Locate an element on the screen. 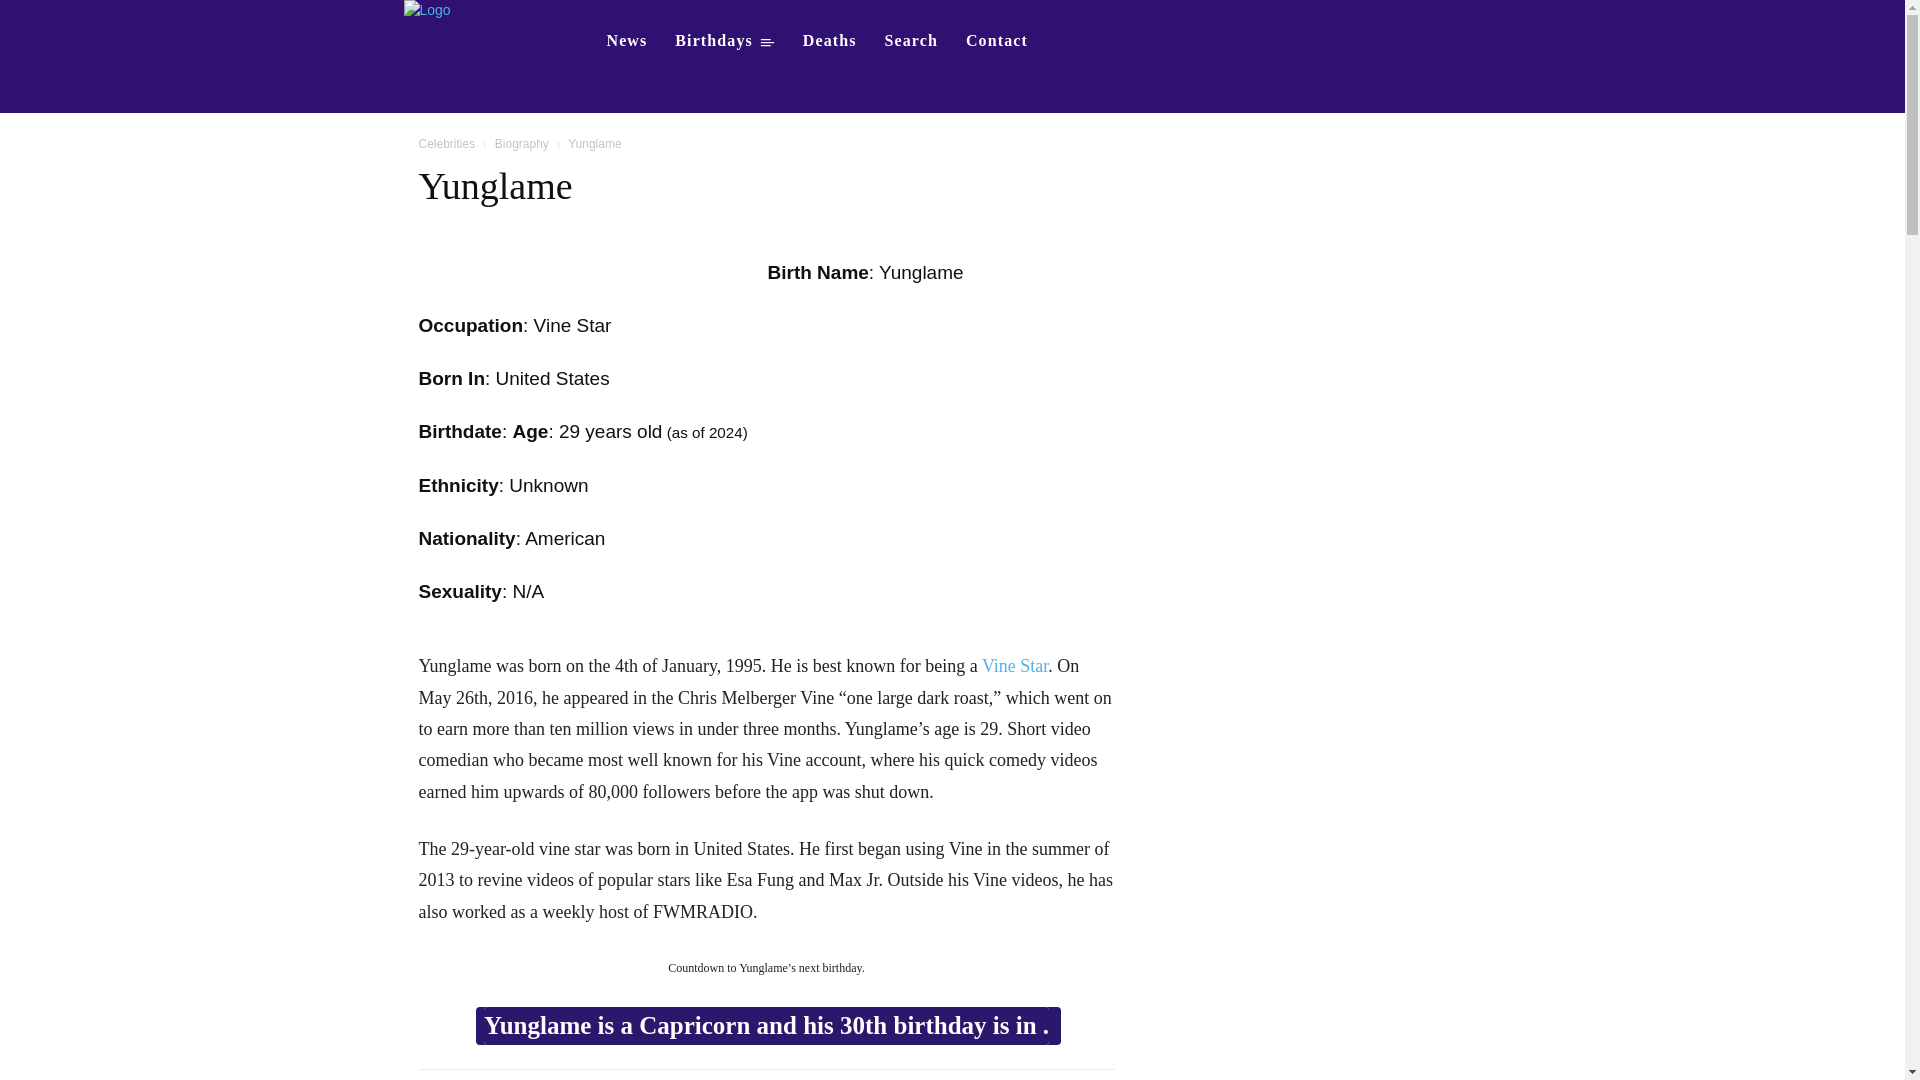  Who is dating who is located at coordinates (468, 28).